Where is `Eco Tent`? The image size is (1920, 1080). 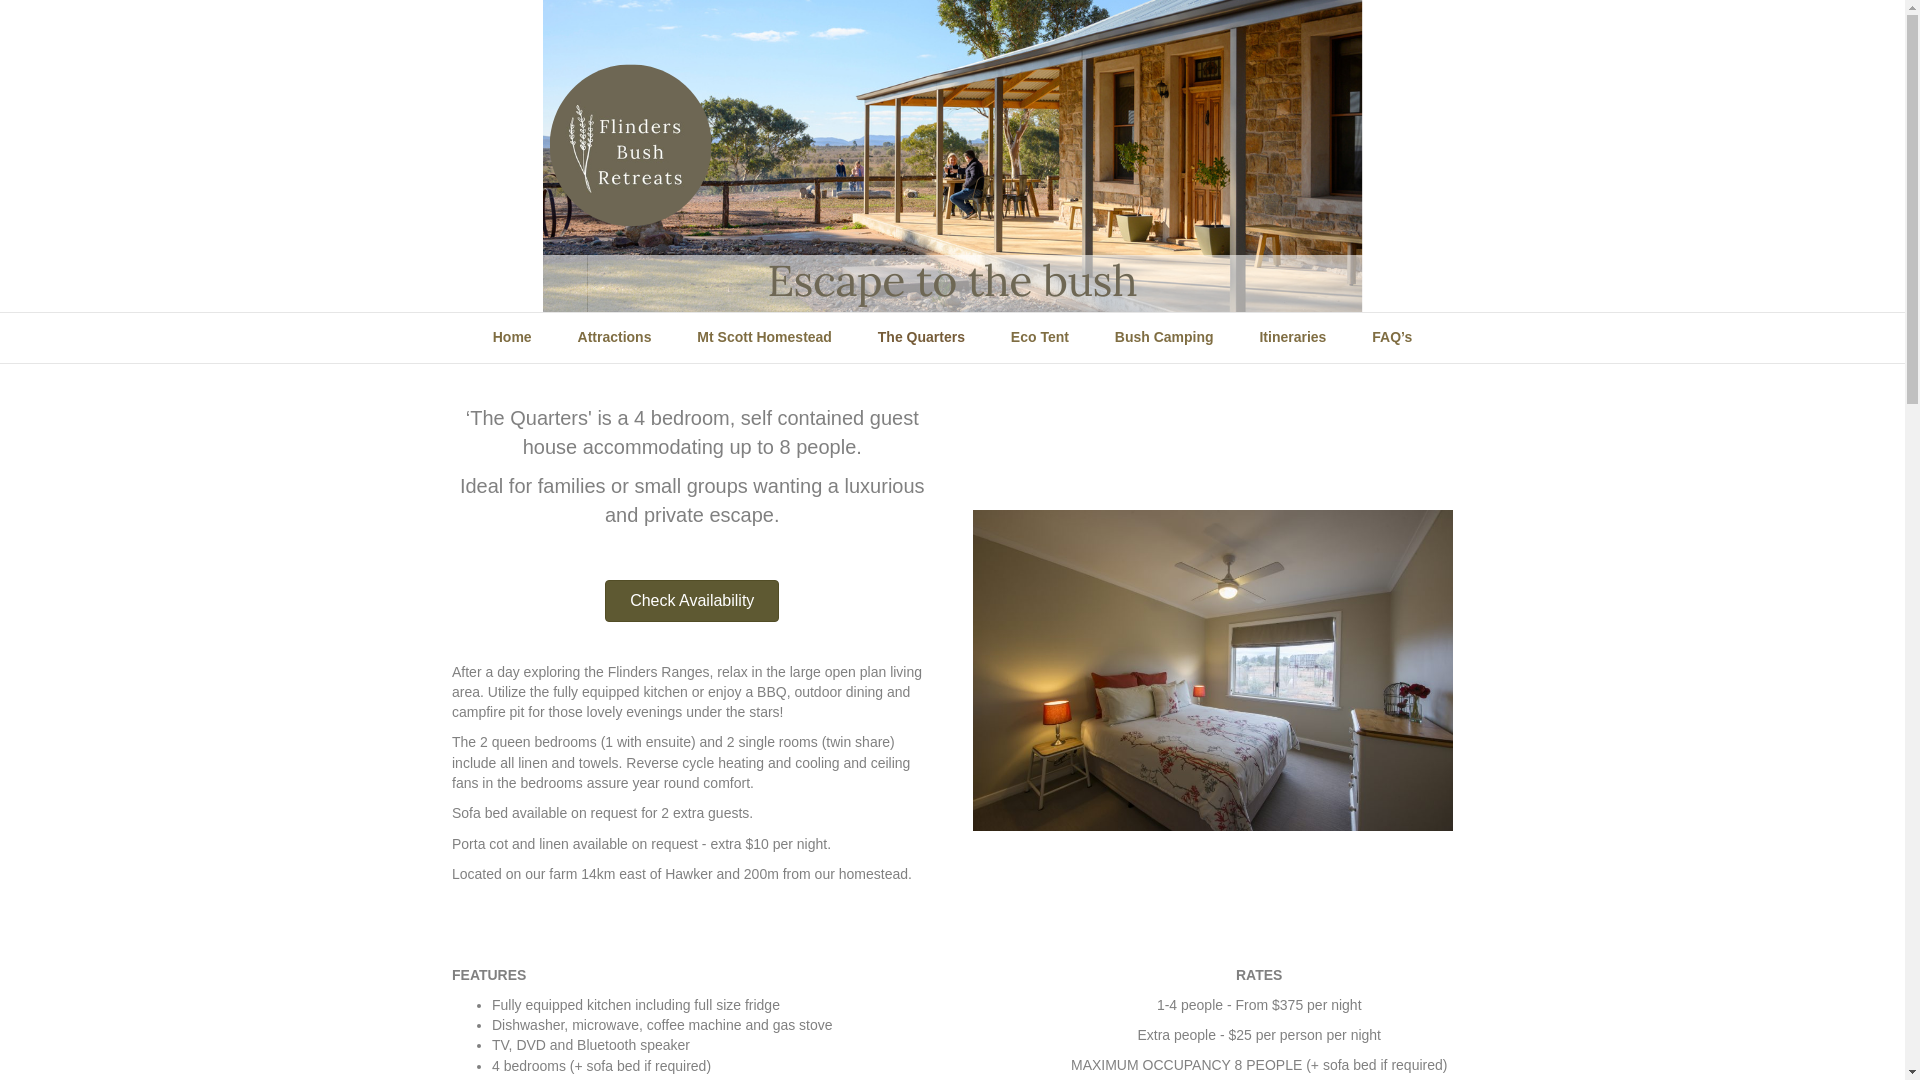
Eco Tent is located at coordinates (1040, 338).